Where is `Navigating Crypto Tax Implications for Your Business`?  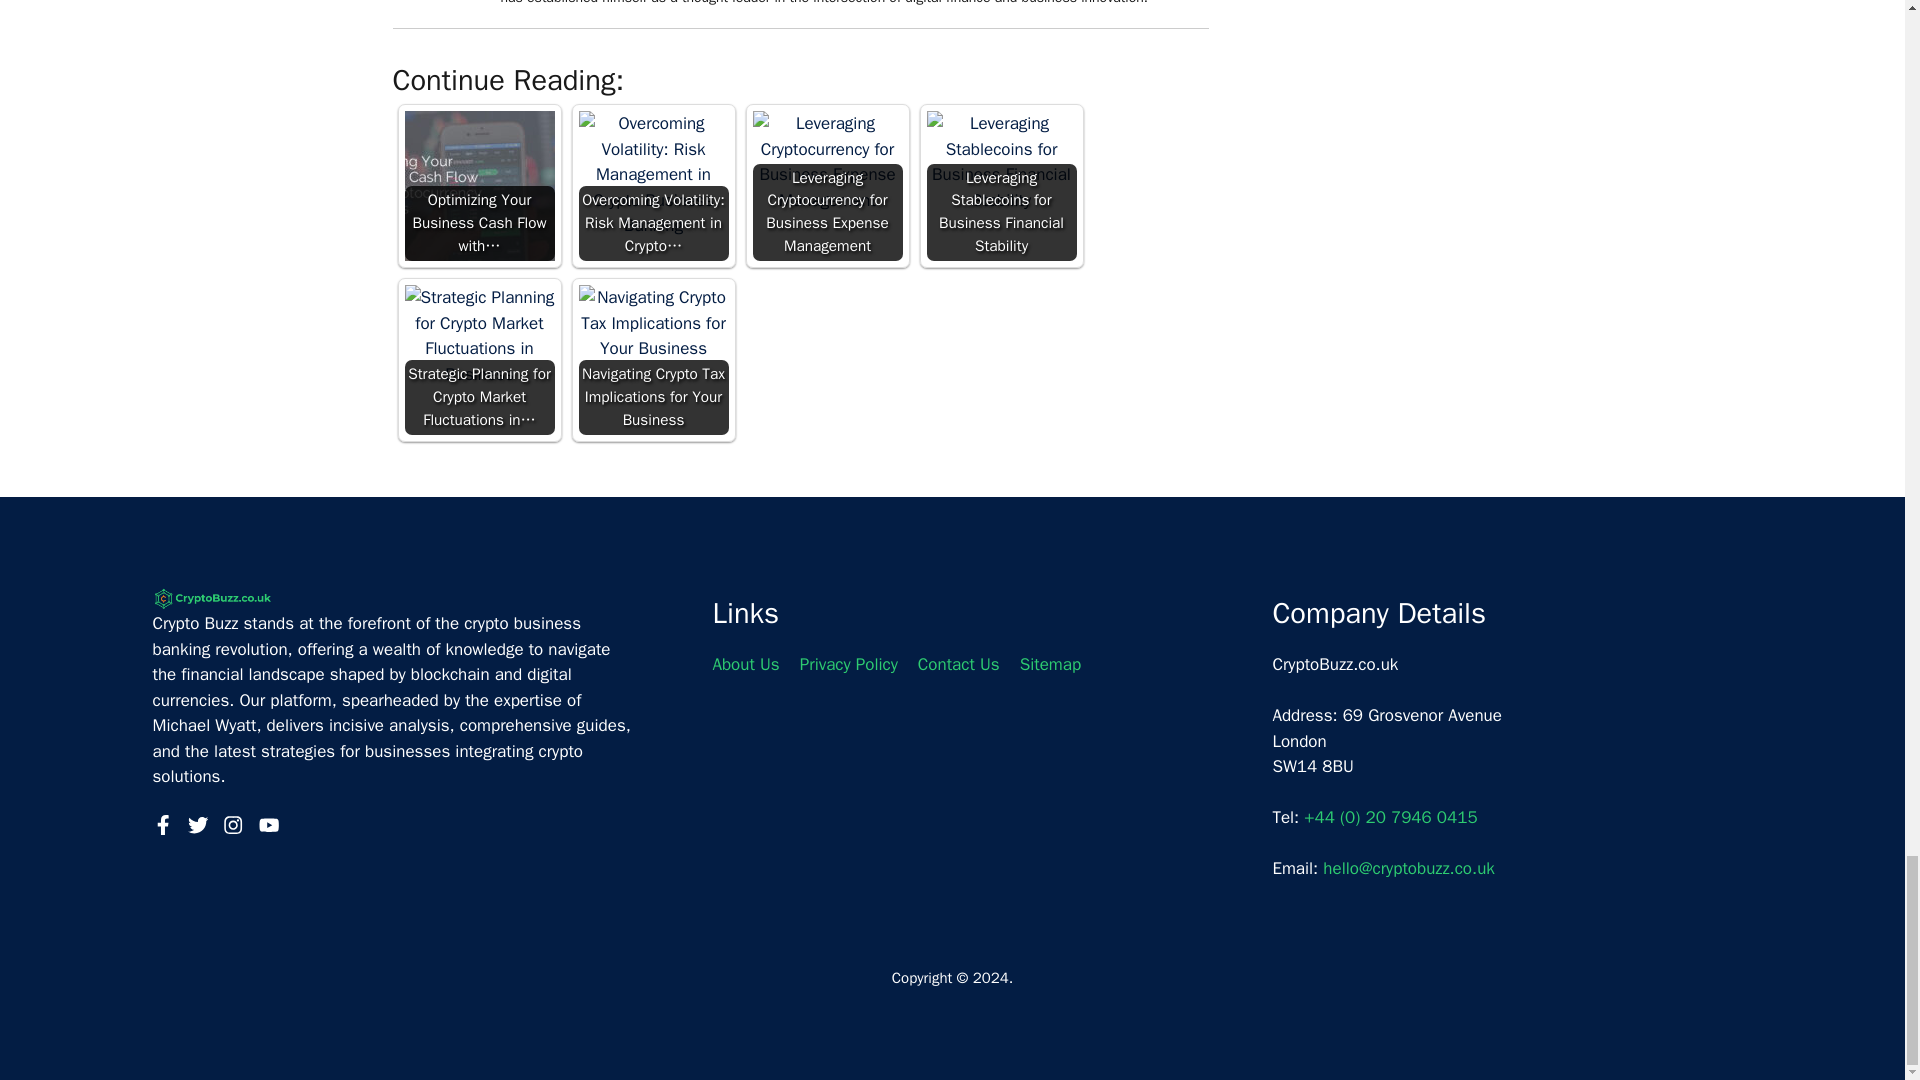 Navigating Crypto Tax Implications for Your Business is located at coordinates (652, 323).